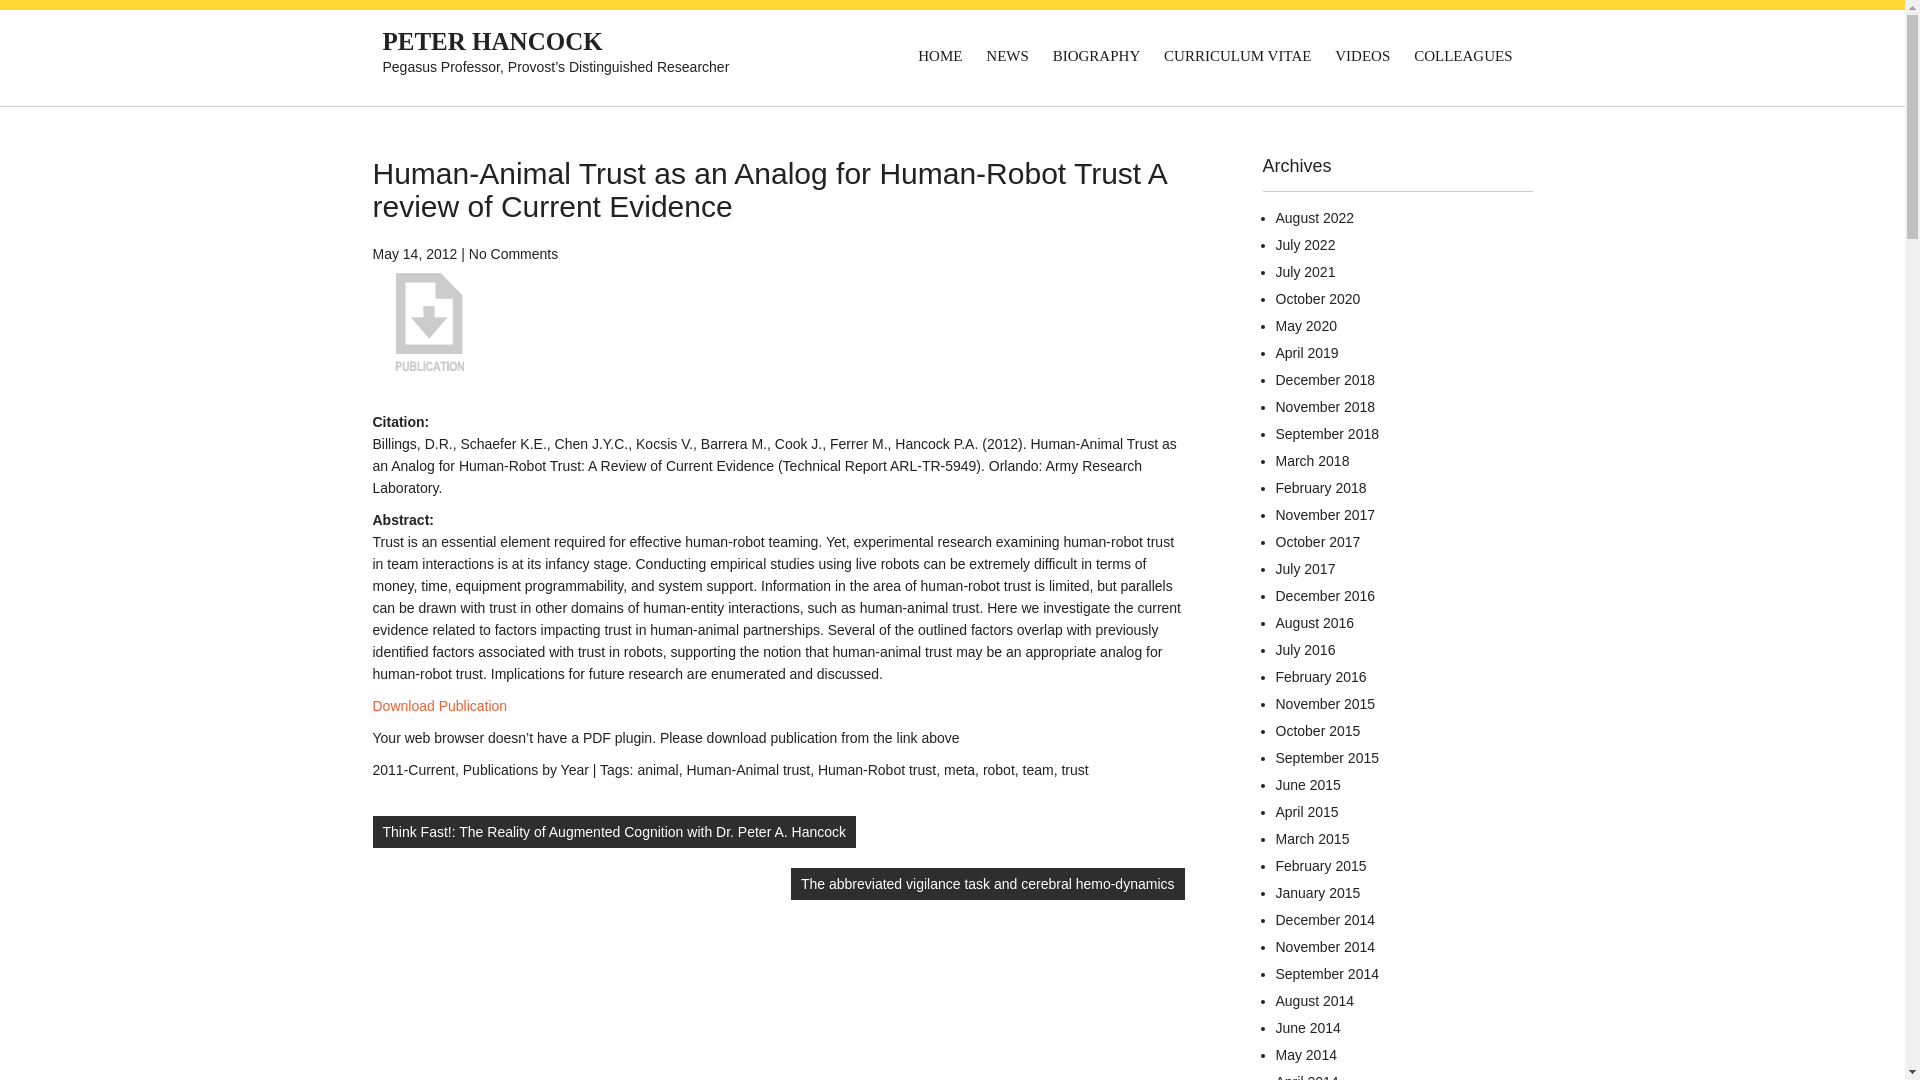 The image size is (1920, 1080). What do you see at coordinates (1316, 217) in the screenshot?
I see `August 2022` at bounding box center [1316, 217].